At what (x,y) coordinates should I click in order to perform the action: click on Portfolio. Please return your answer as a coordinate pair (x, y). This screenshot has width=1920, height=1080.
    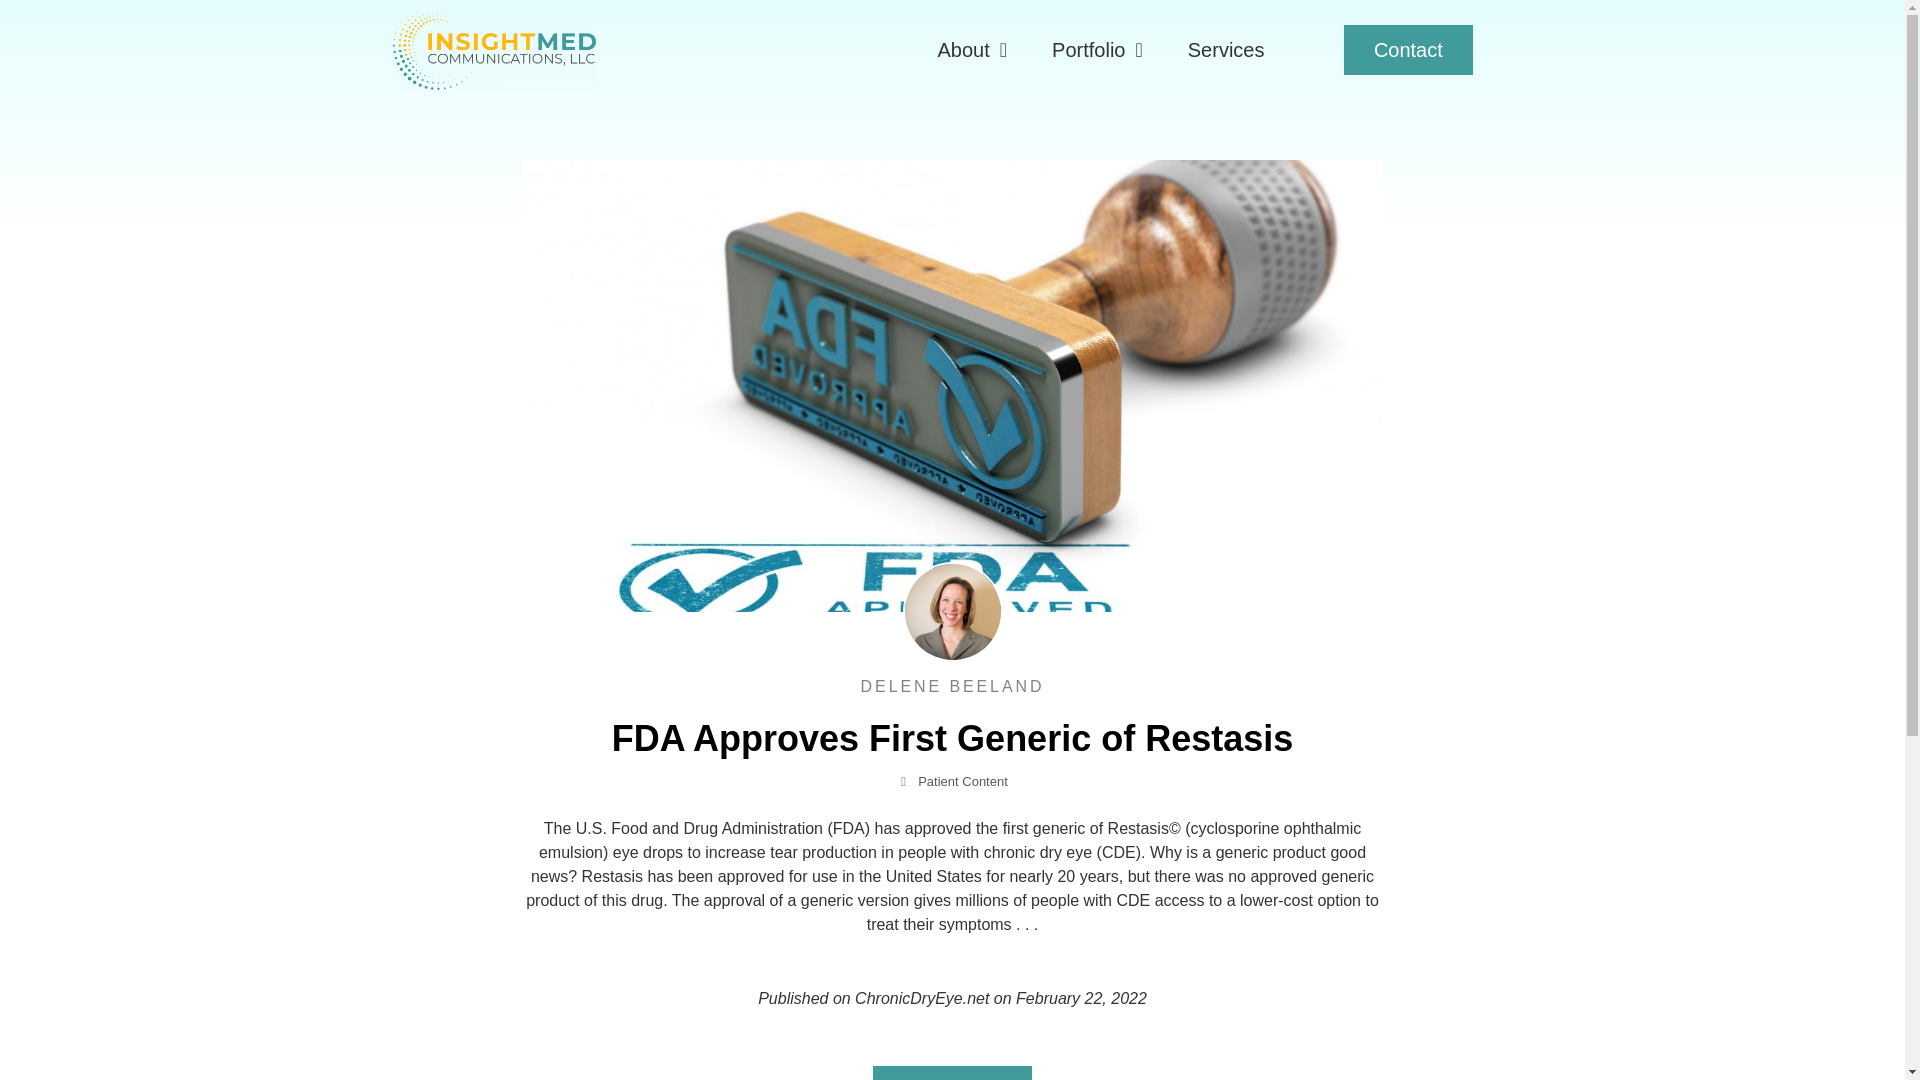
    Looking at the image, I should click on (1098, 50).